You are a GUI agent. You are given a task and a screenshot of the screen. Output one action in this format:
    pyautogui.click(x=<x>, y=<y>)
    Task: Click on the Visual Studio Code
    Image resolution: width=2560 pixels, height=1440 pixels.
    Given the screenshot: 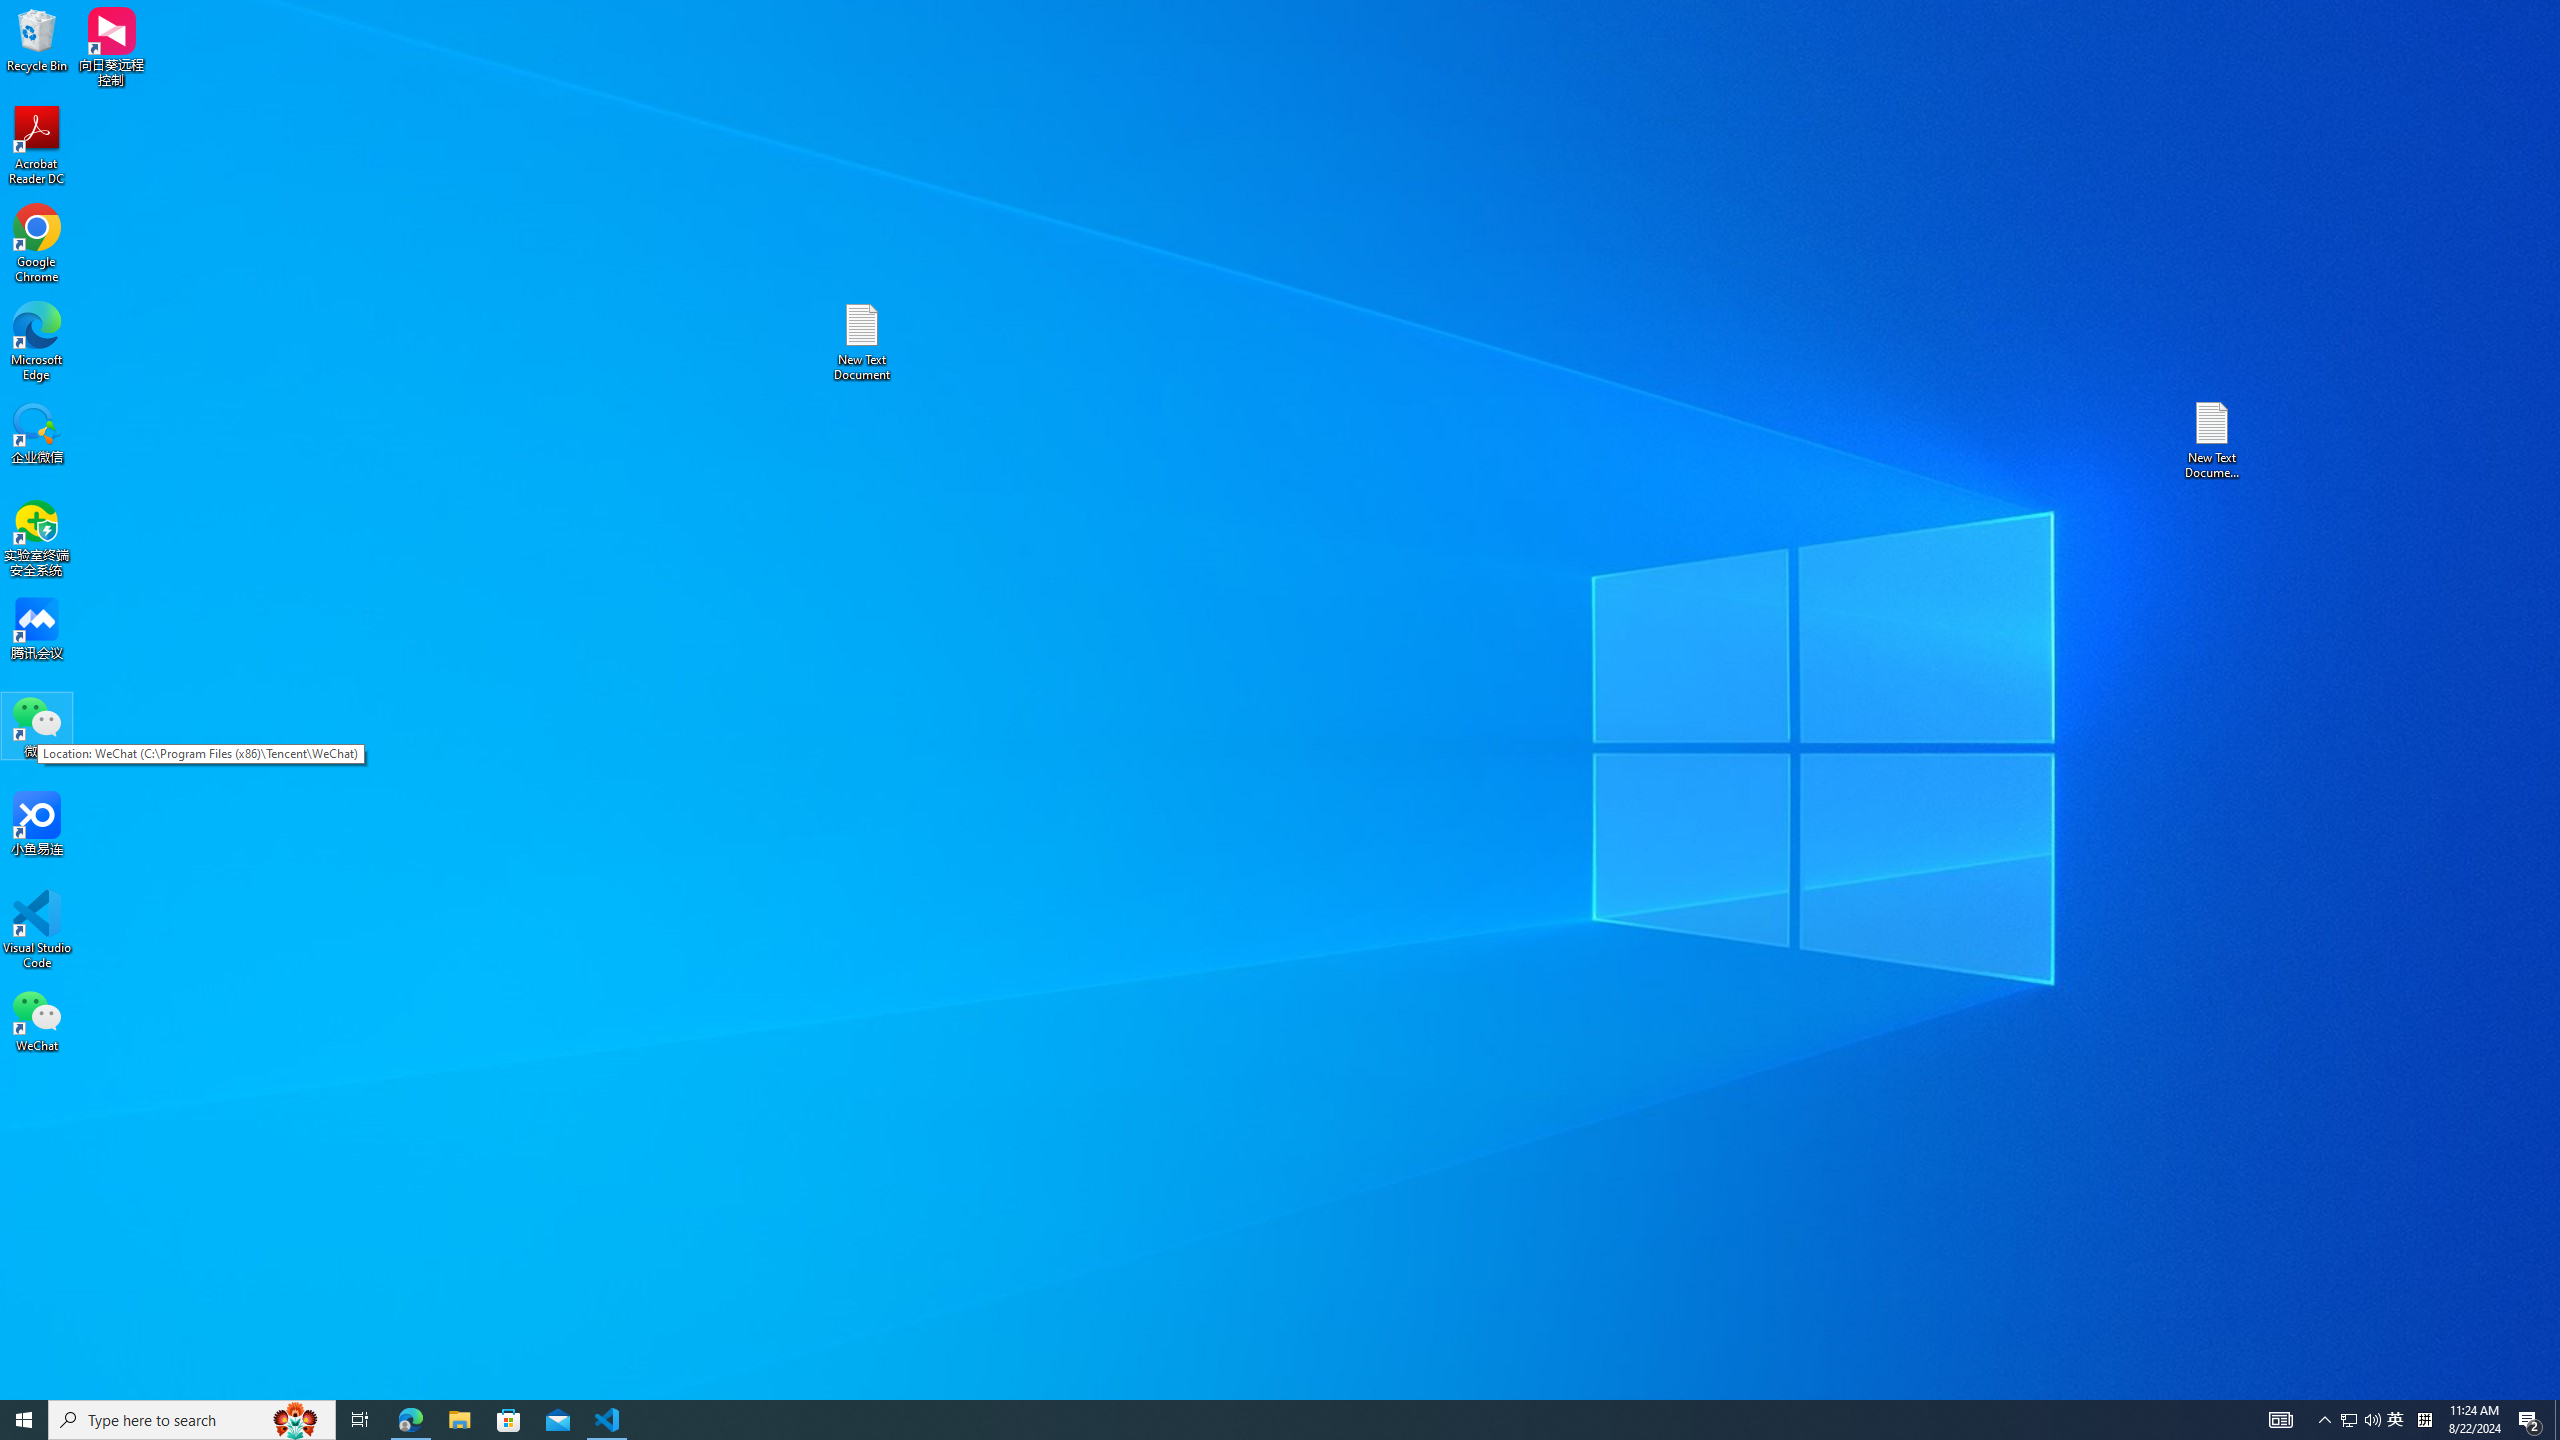 What is the action you would take?
    pyautogui.click(x=37, y=930)
    